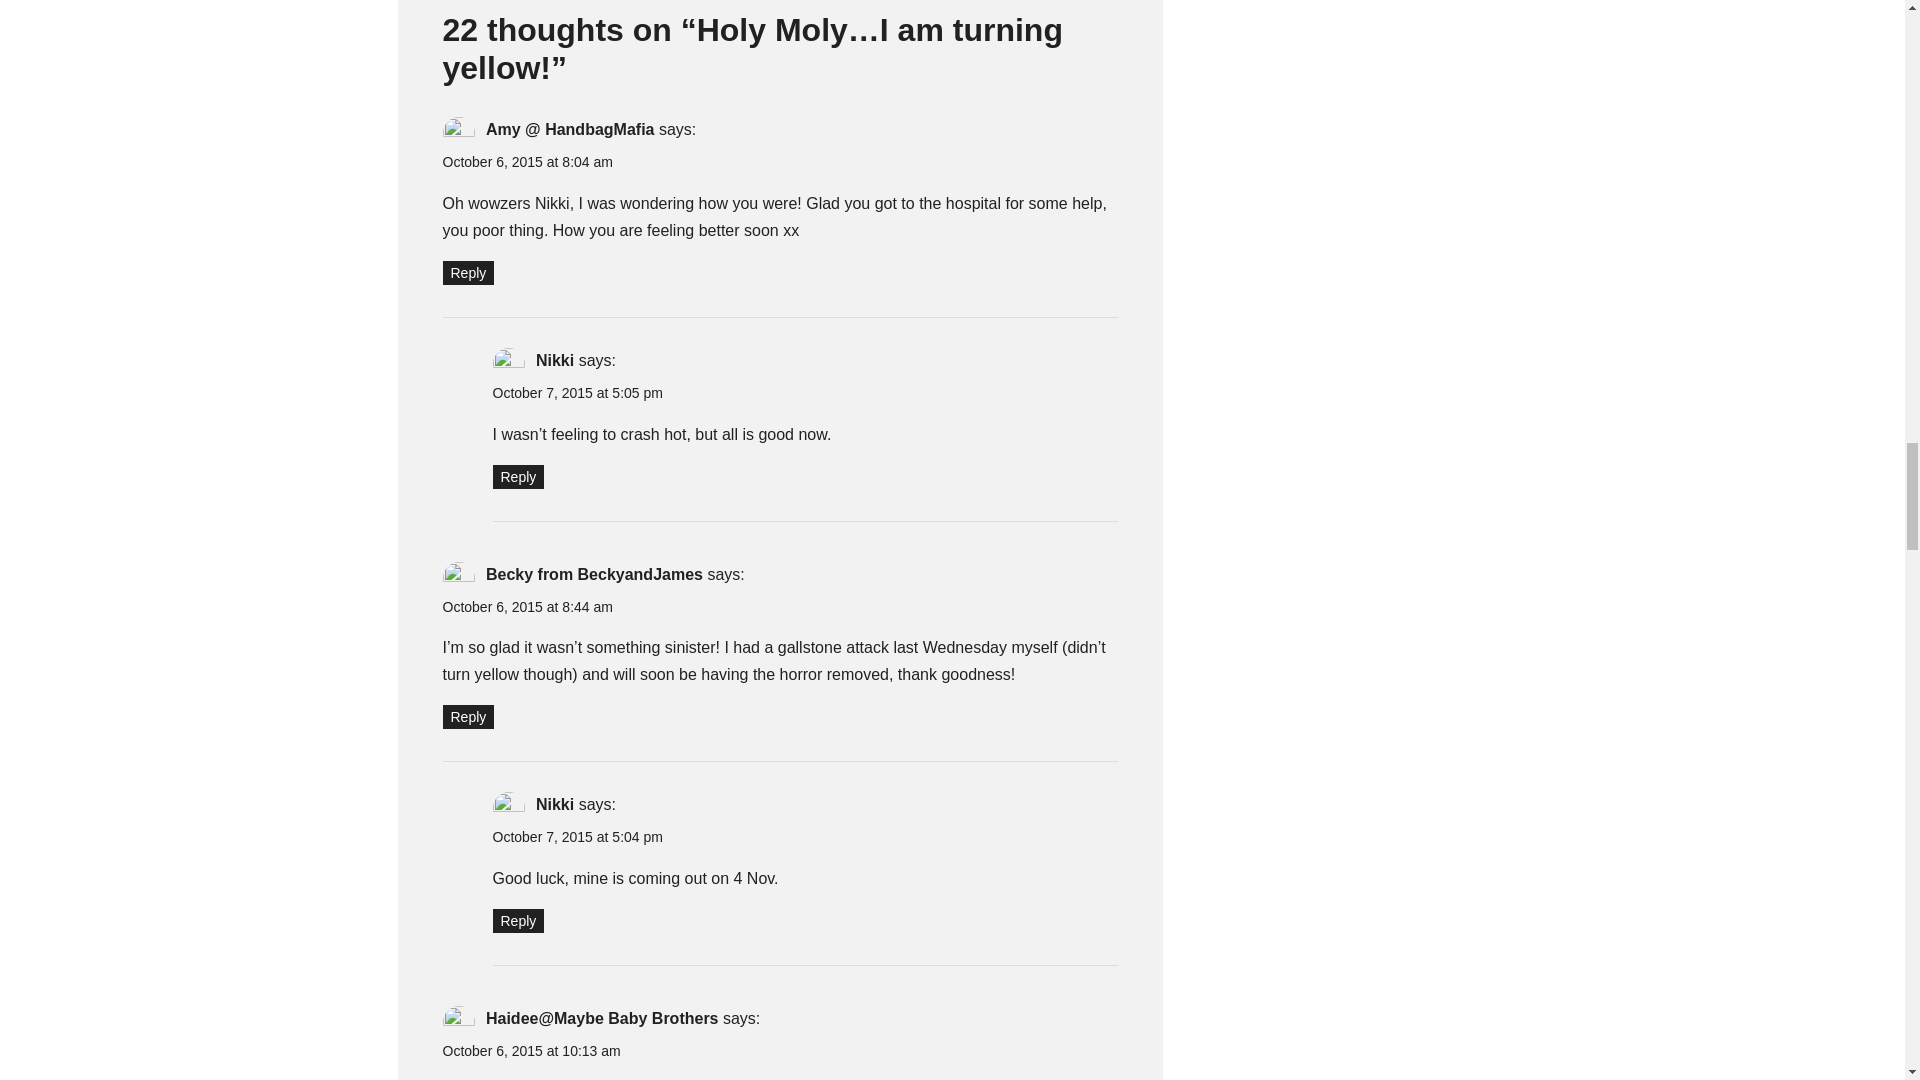 The width and height of the screenshot is (1920, 1080). I want to click on Becky from BeckyandJames, so click(594, 574).